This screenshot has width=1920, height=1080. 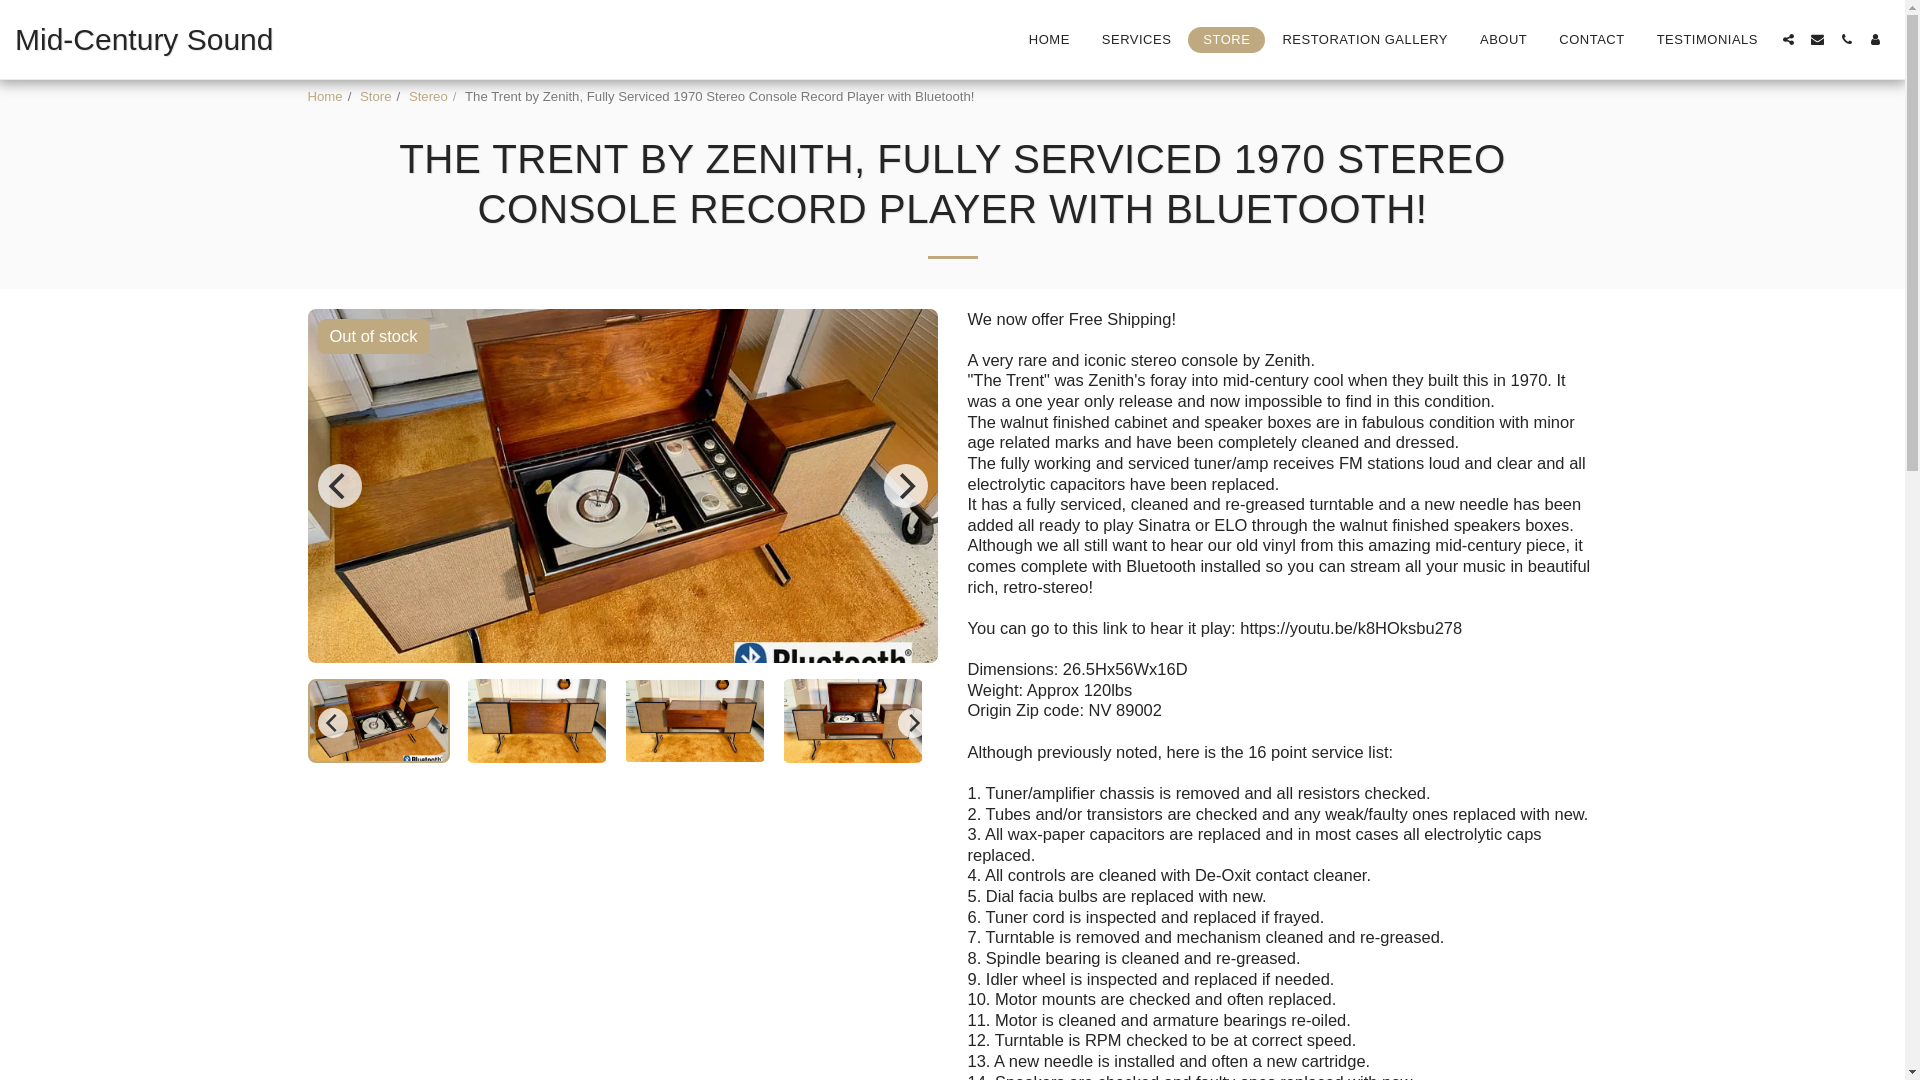 What do you see at coordinates (1502, 38) in the screenshot?
I see `ABOUT` at bounding box center [1502, 38].